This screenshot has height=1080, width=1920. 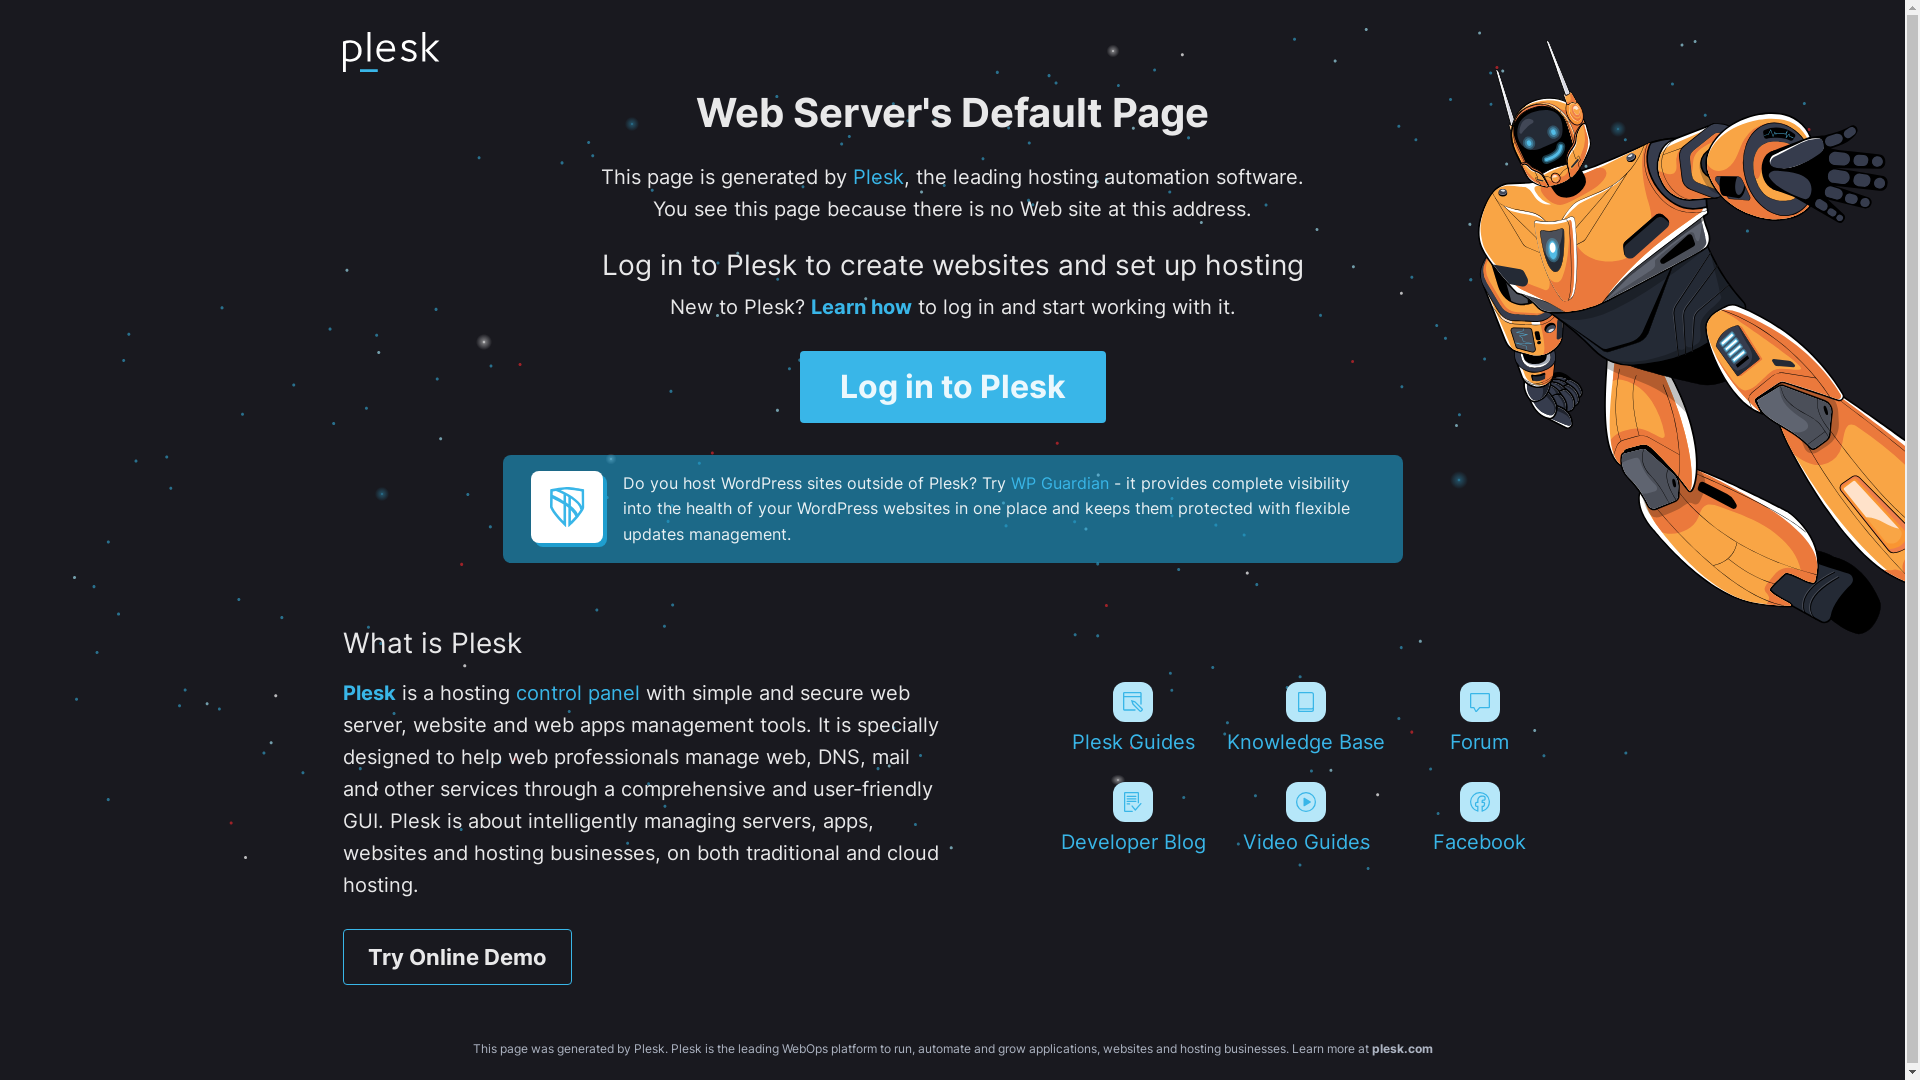 What do you see at coordinates (1306, 718) in the screenshot?
I see `Knowledge Base` at bounding box center [1306, 718].